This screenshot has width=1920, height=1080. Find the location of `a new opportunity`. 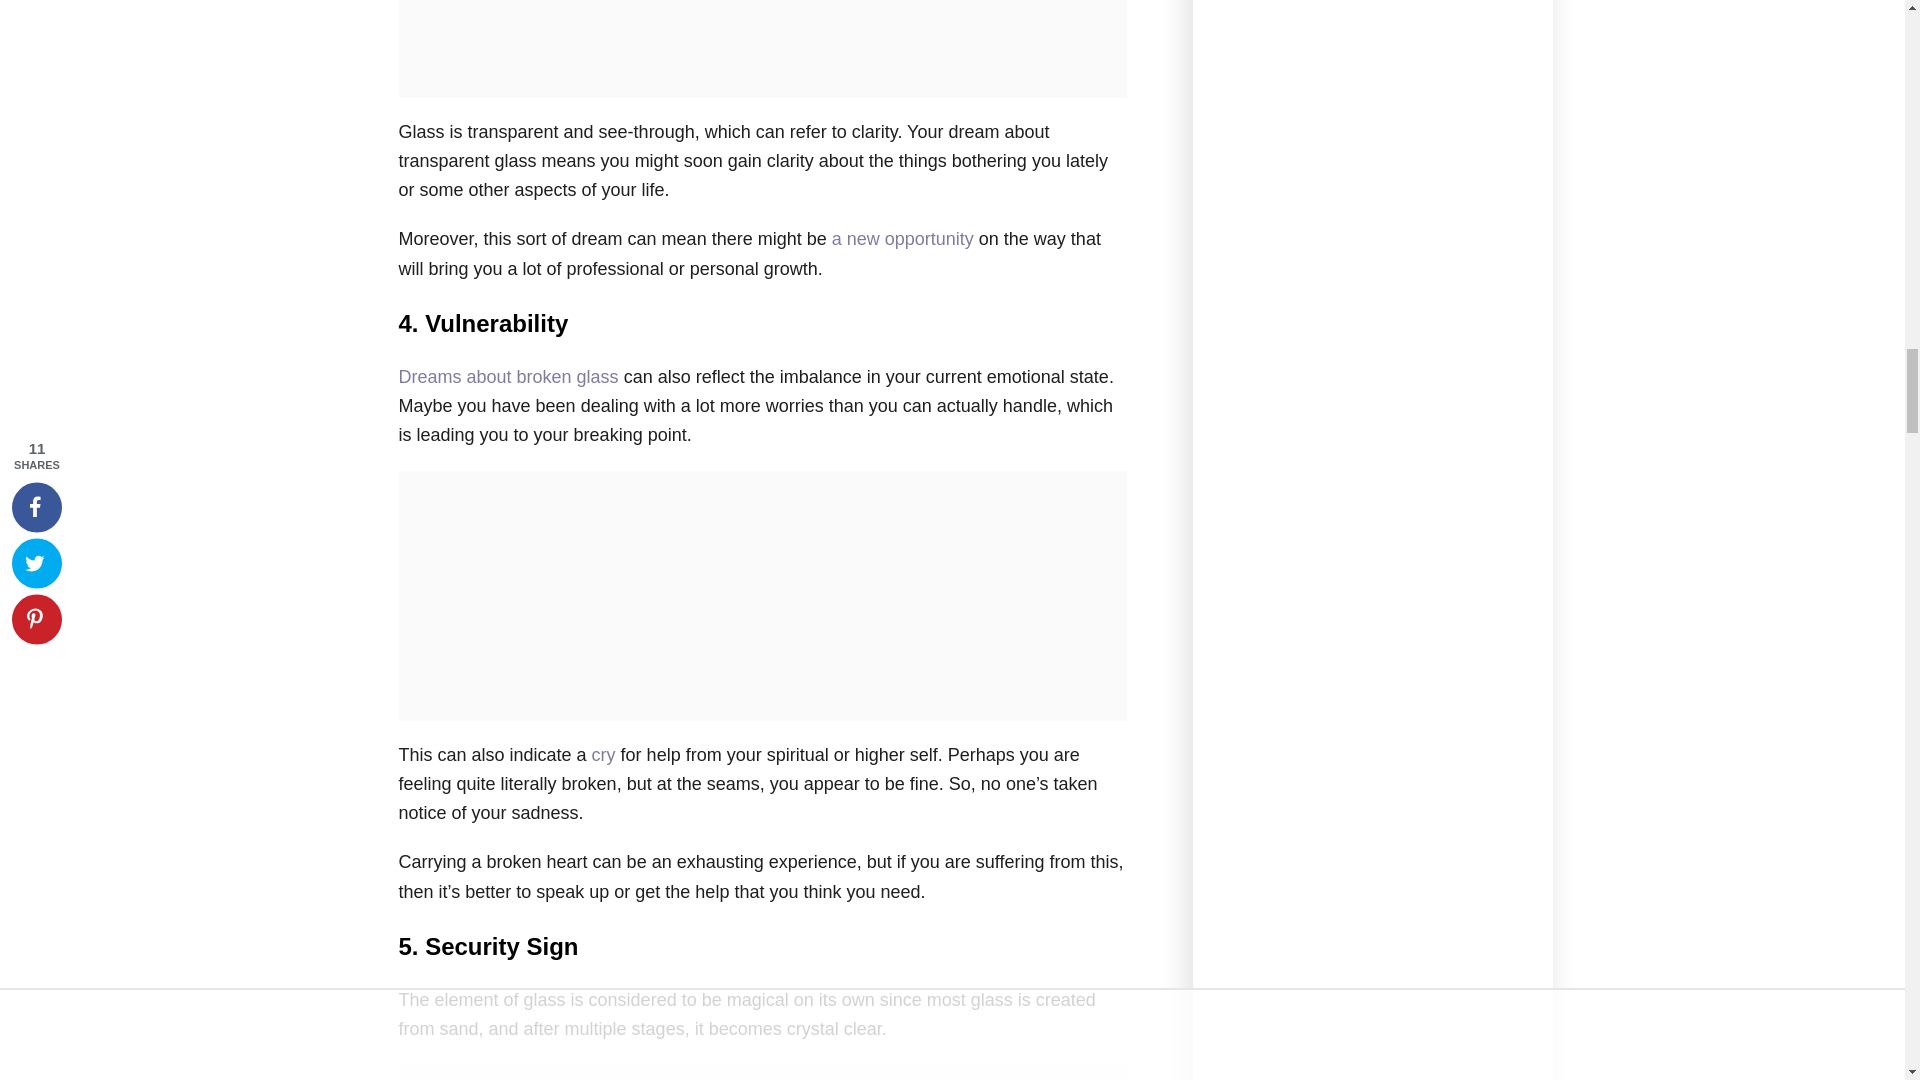

a new opportunity is located at coordinates (902, 238).